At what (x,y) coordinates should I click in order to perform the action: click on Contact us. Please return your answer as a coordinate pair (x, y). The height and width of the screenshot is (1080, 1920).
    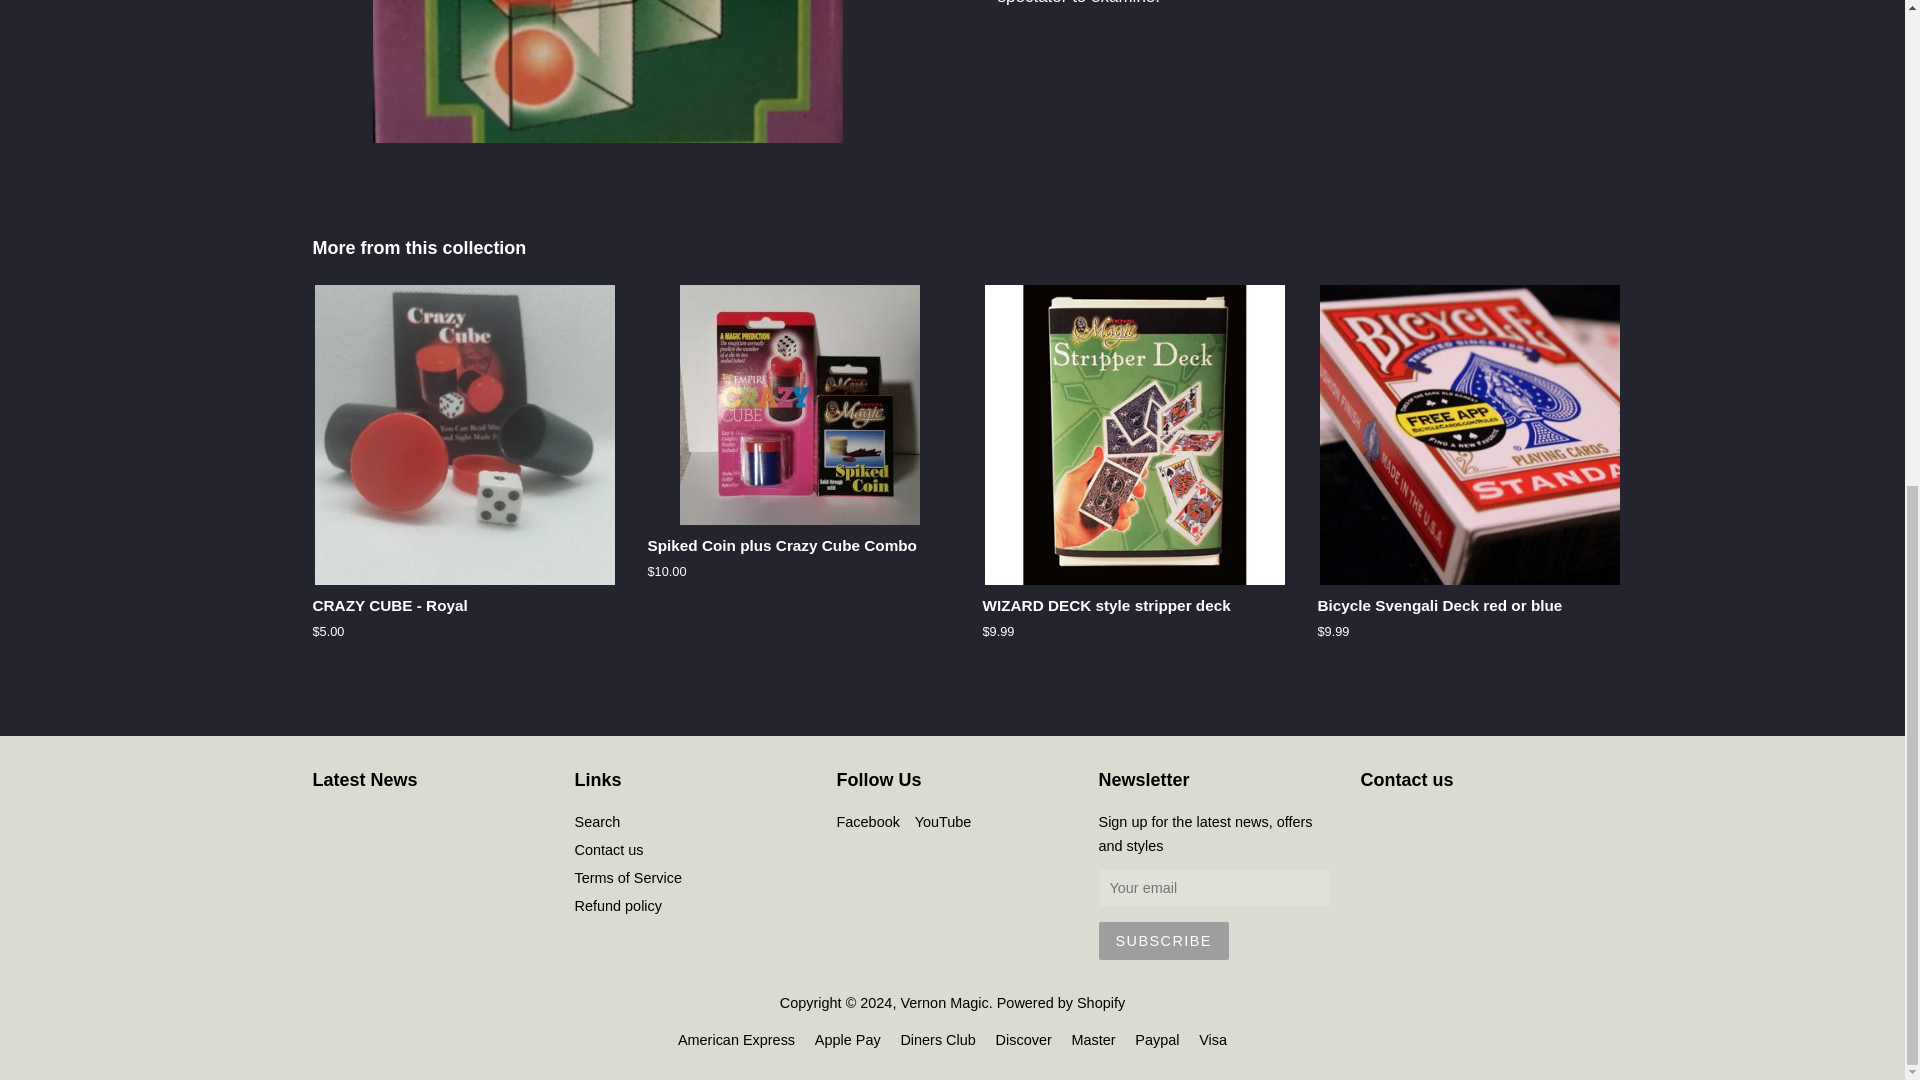
    Looking at the image, I should click on (608, 850).